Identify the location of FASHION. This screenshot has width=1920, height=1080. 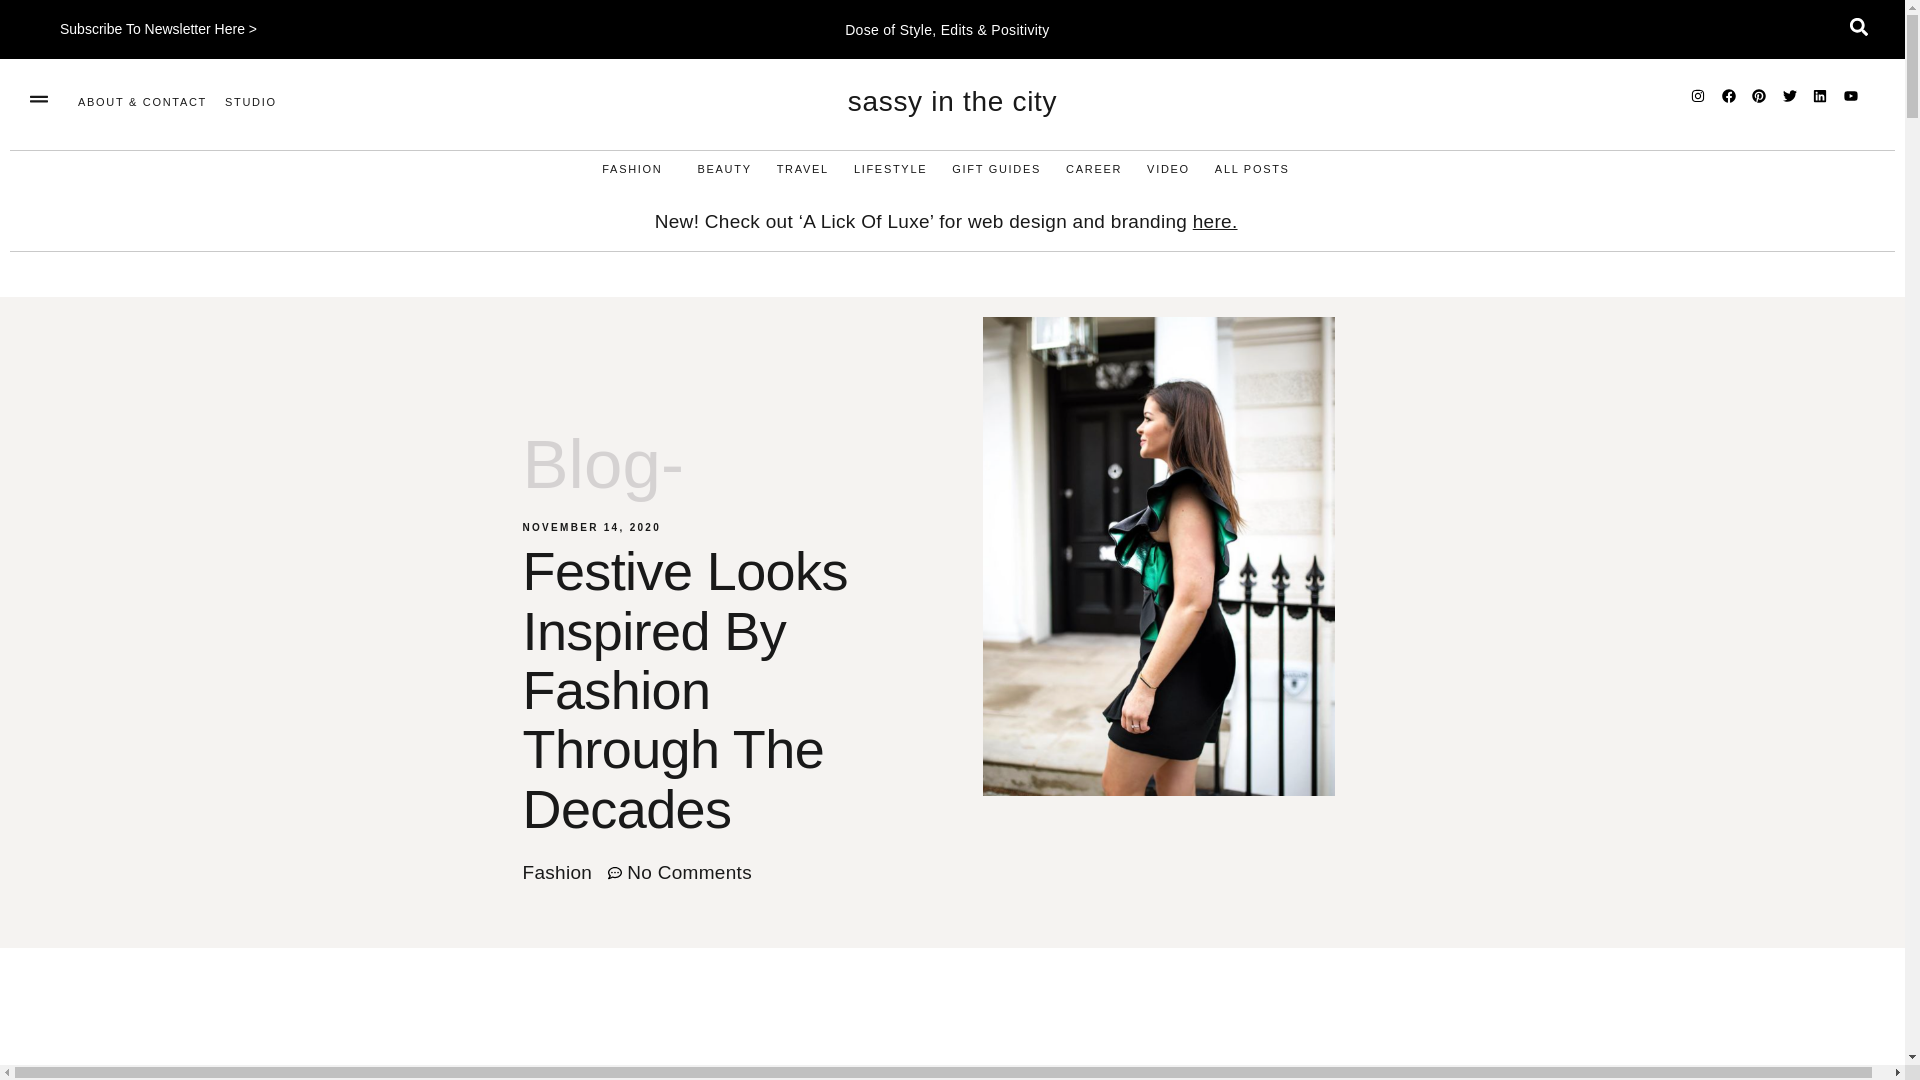
(637, 169).